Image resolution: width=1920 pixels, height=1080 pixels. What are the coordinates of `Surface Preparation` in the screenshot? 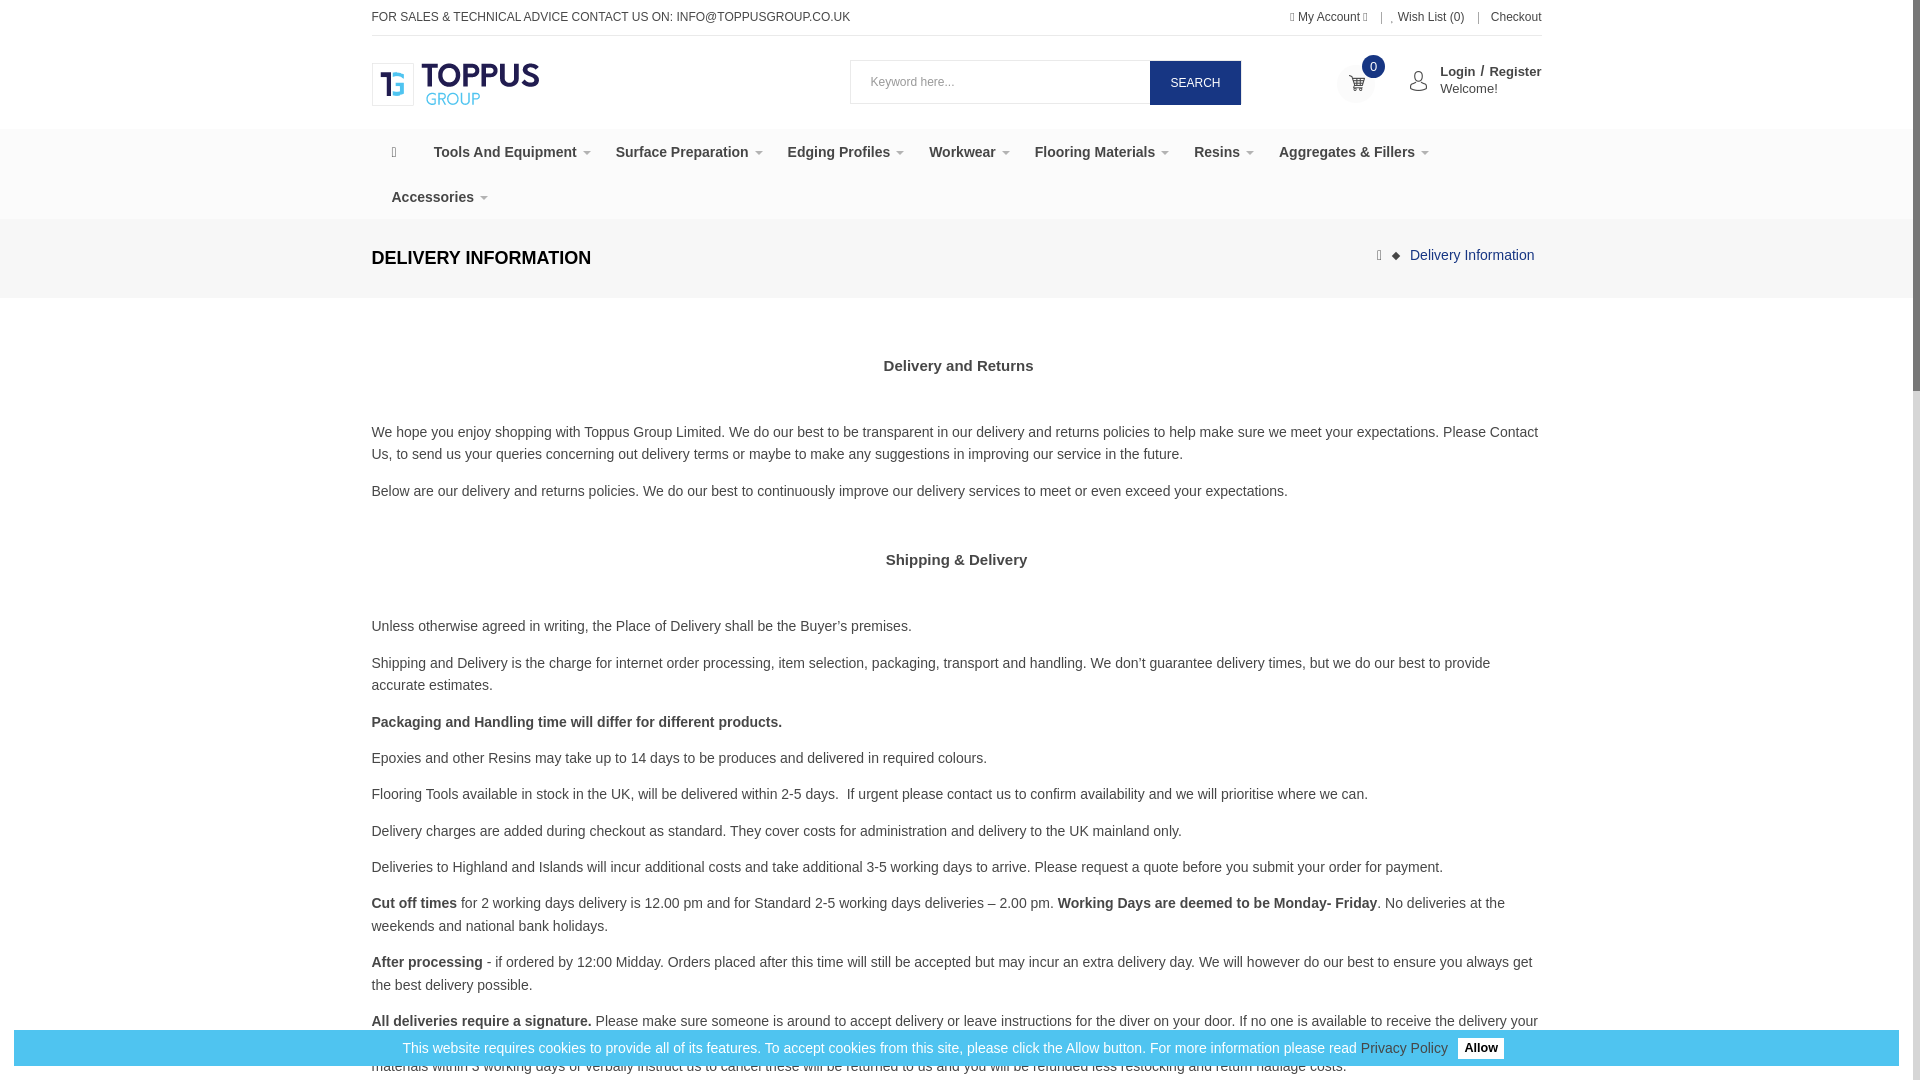 It's located at (689, 150).